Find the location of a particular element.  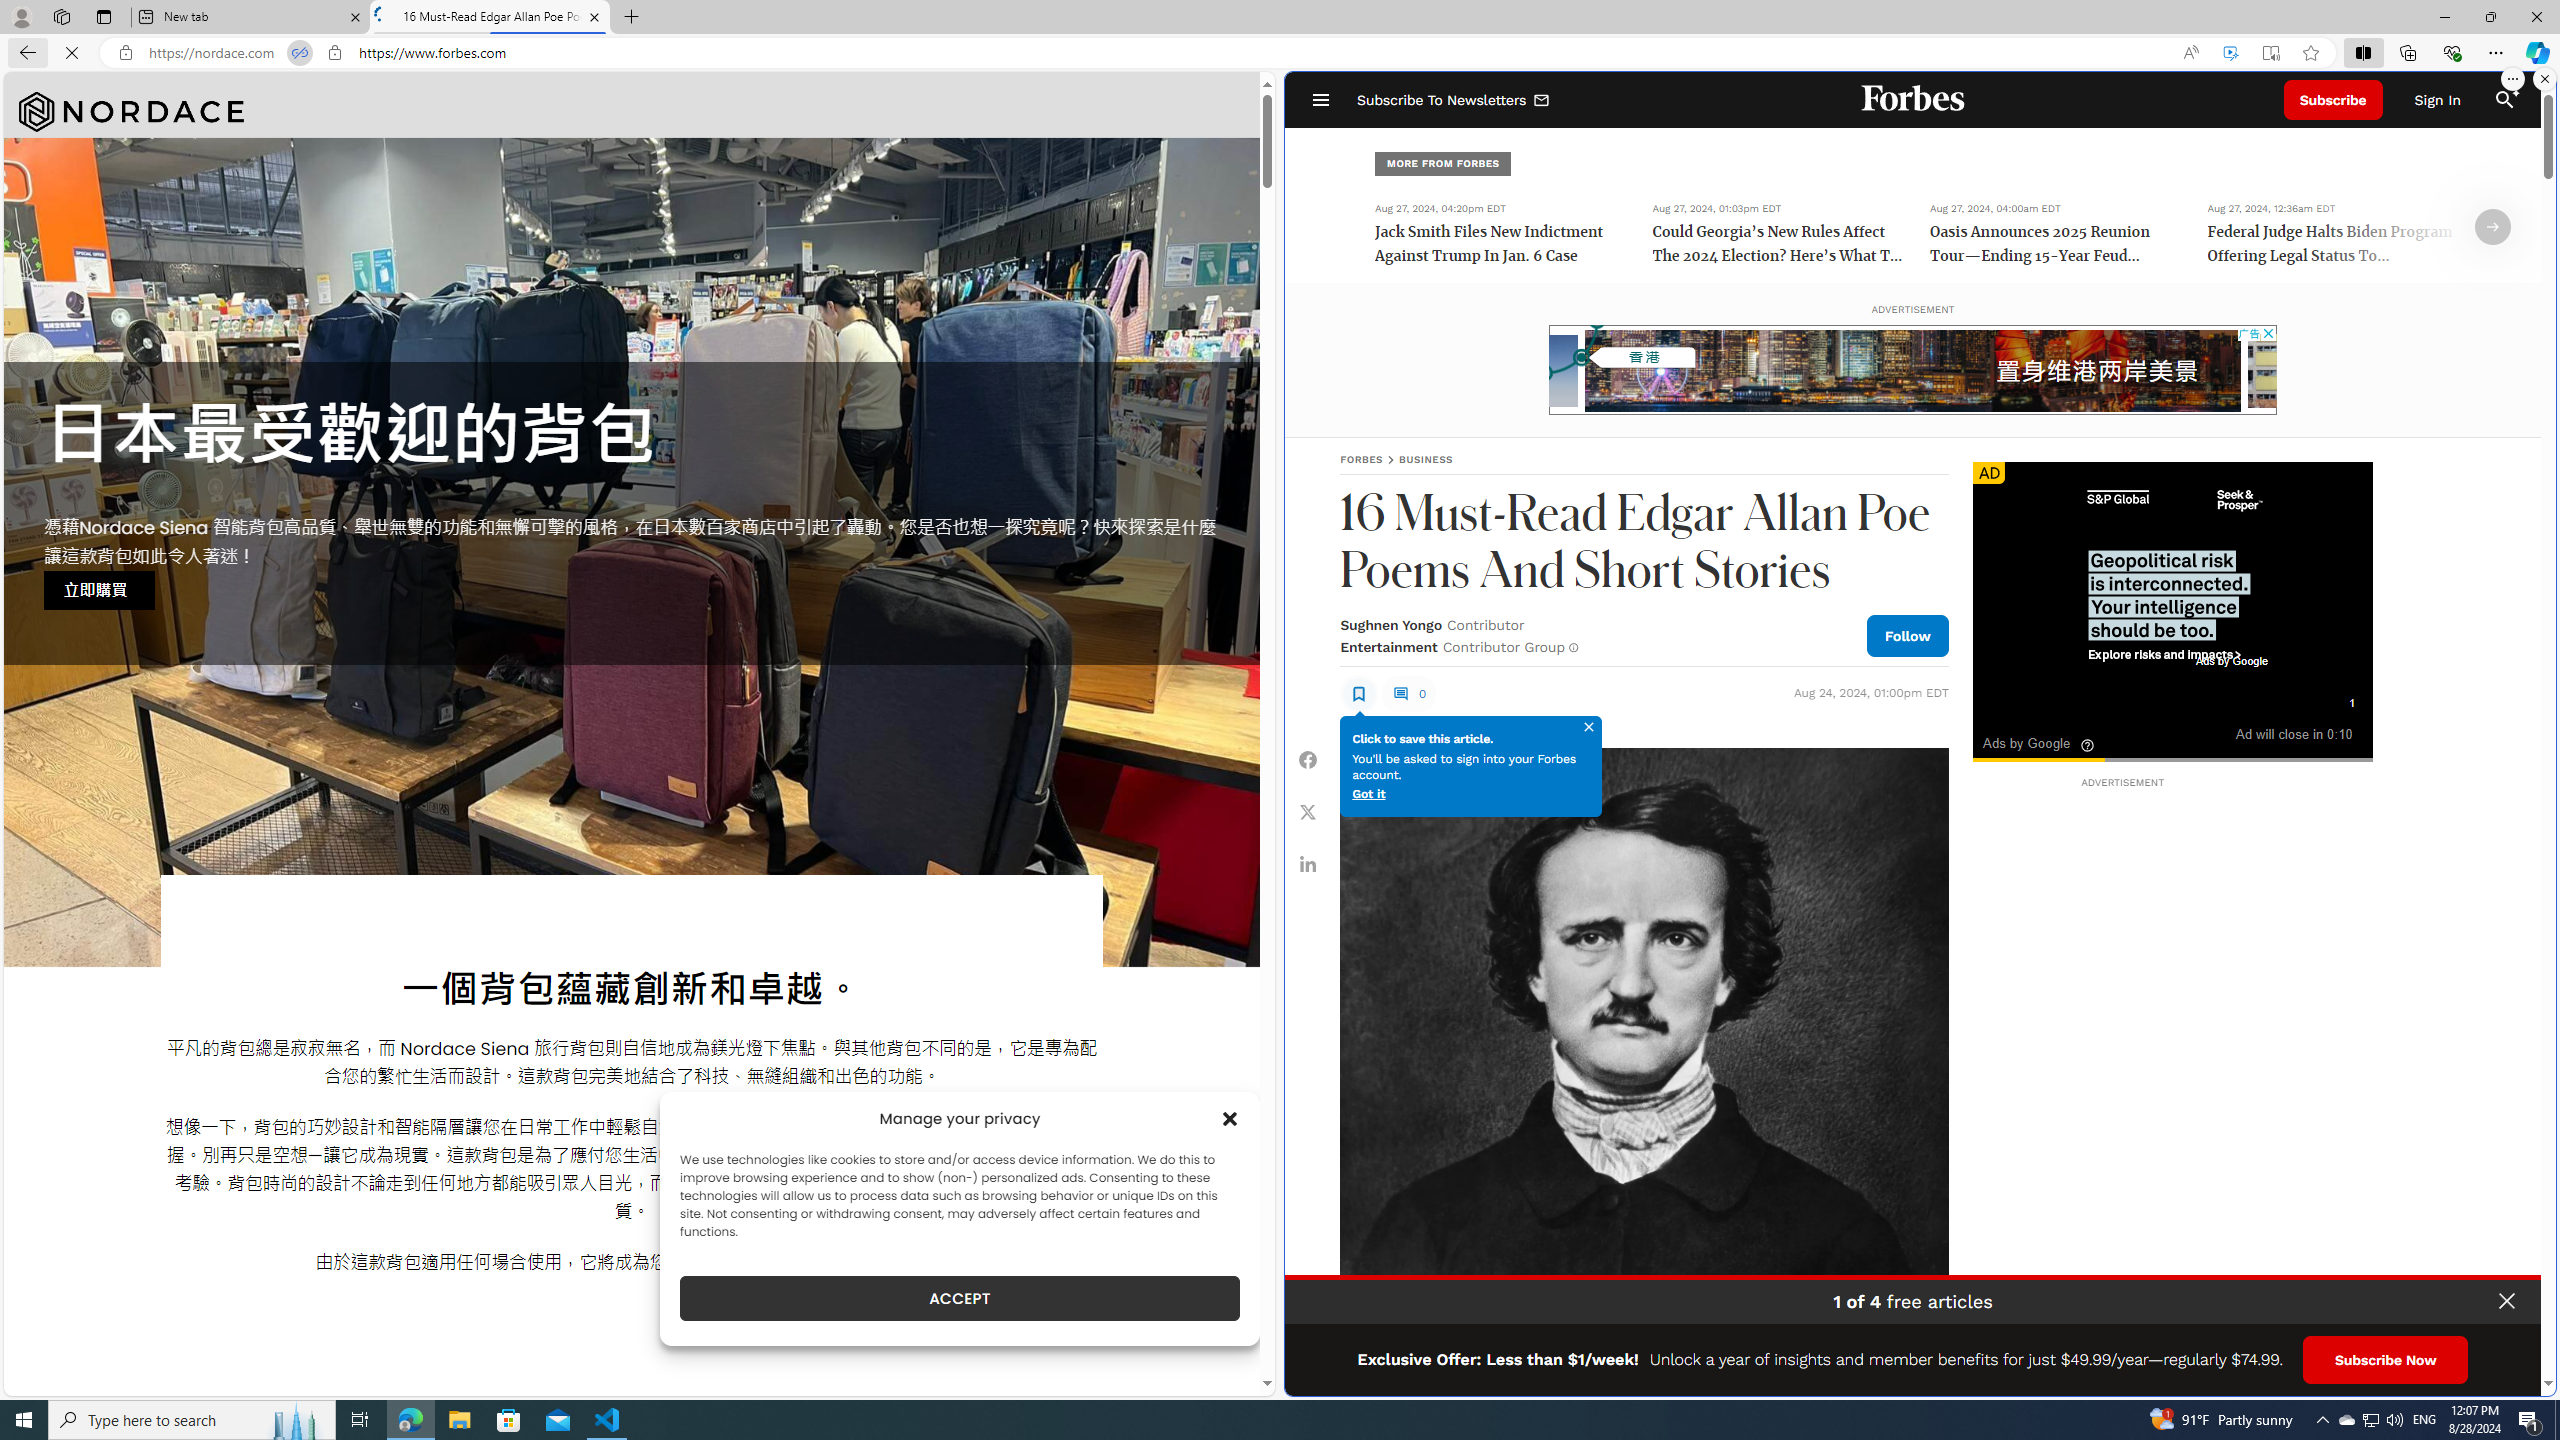

Share Twitter is located at coordinates (1308, 811).